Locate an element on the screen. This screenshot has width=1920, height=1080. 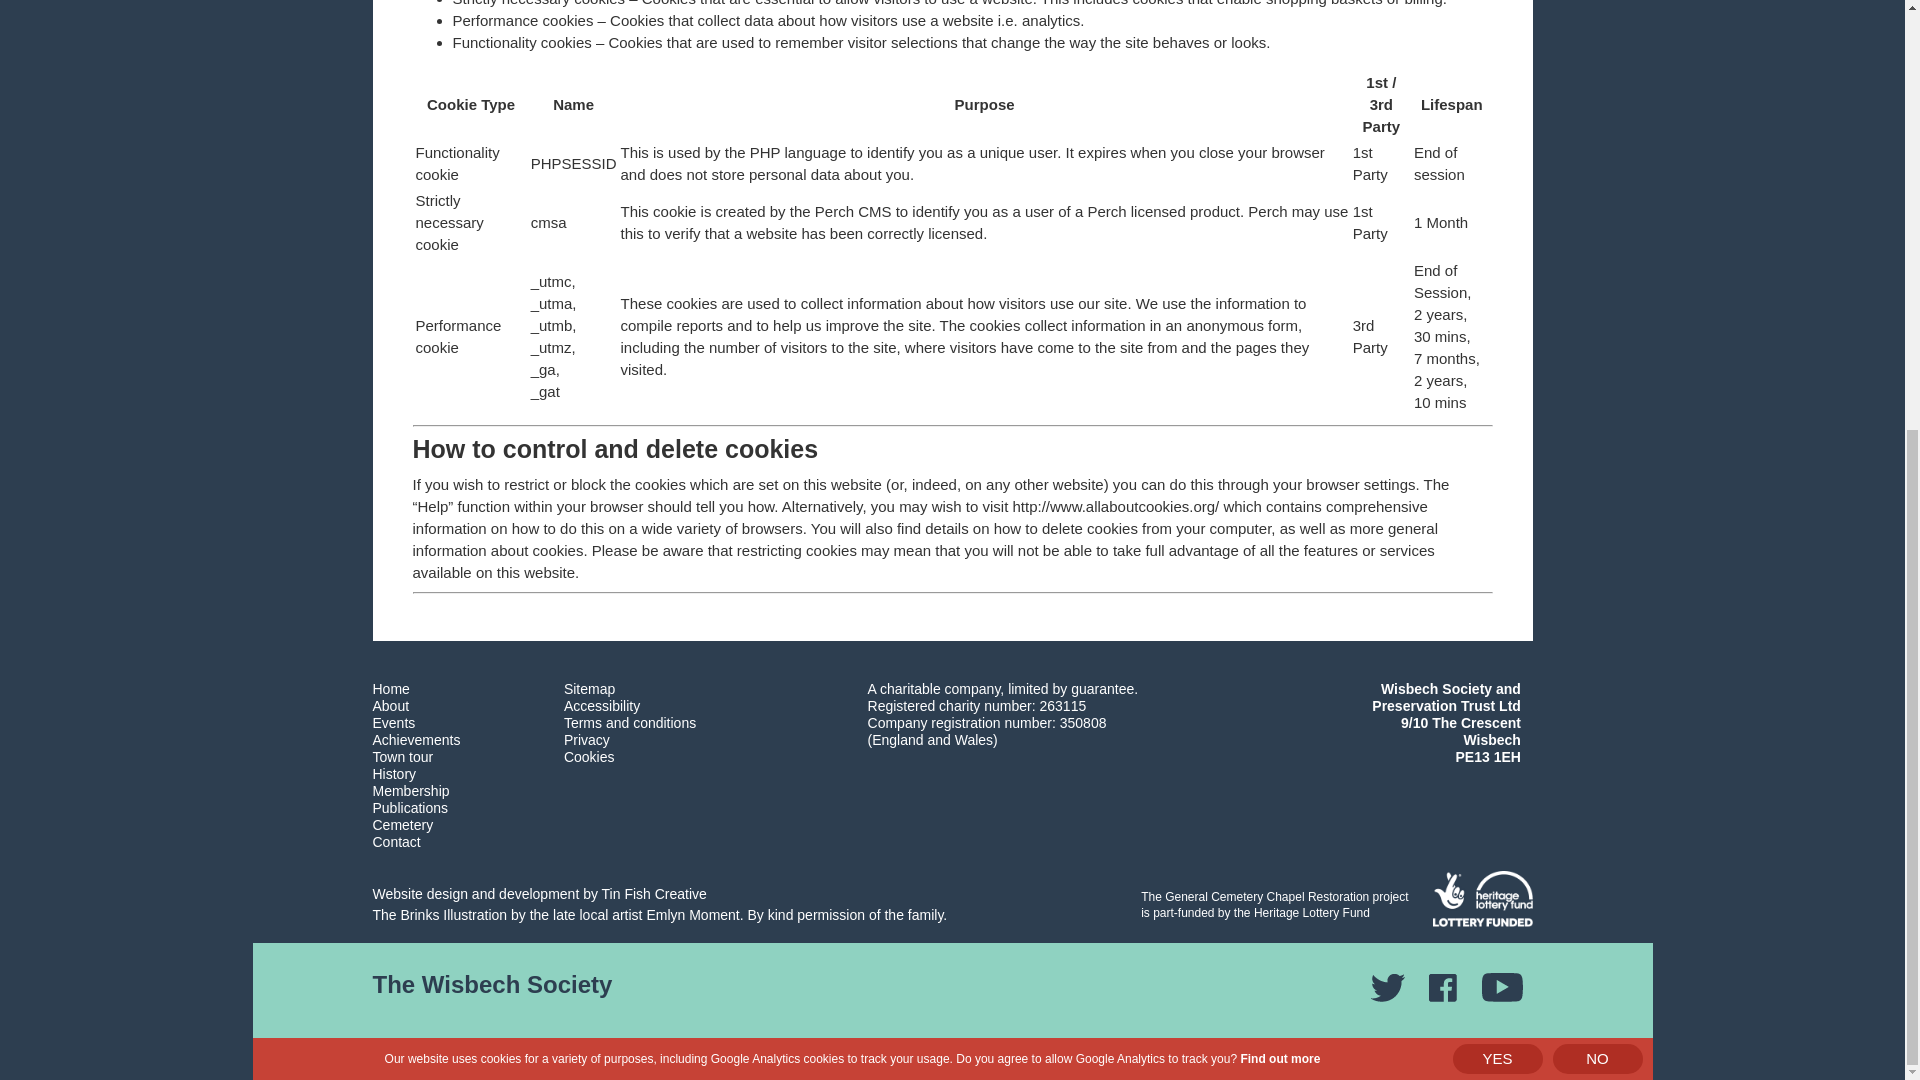
Home is located at coordinates (390, 688).